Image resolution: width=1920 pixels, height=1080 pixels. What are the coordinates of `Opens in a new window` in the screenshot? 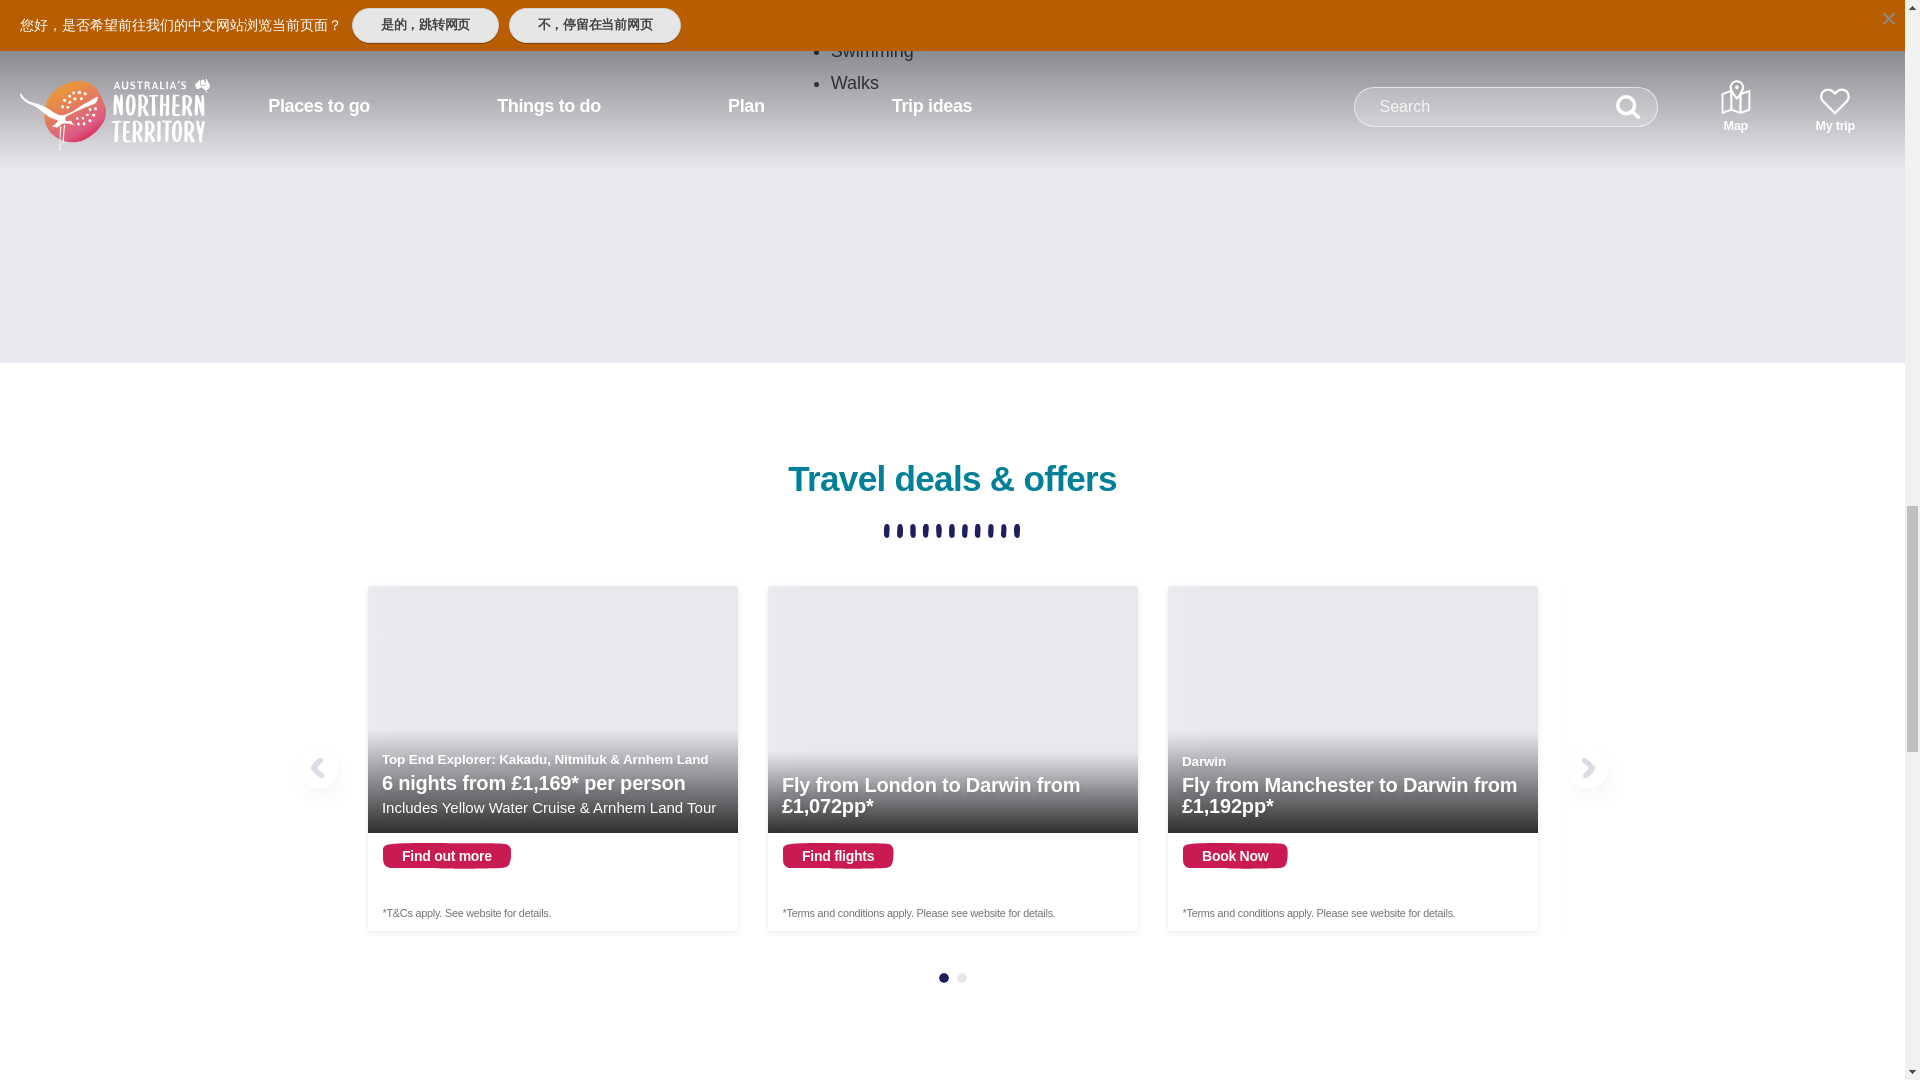 It's located at (1352, 758).